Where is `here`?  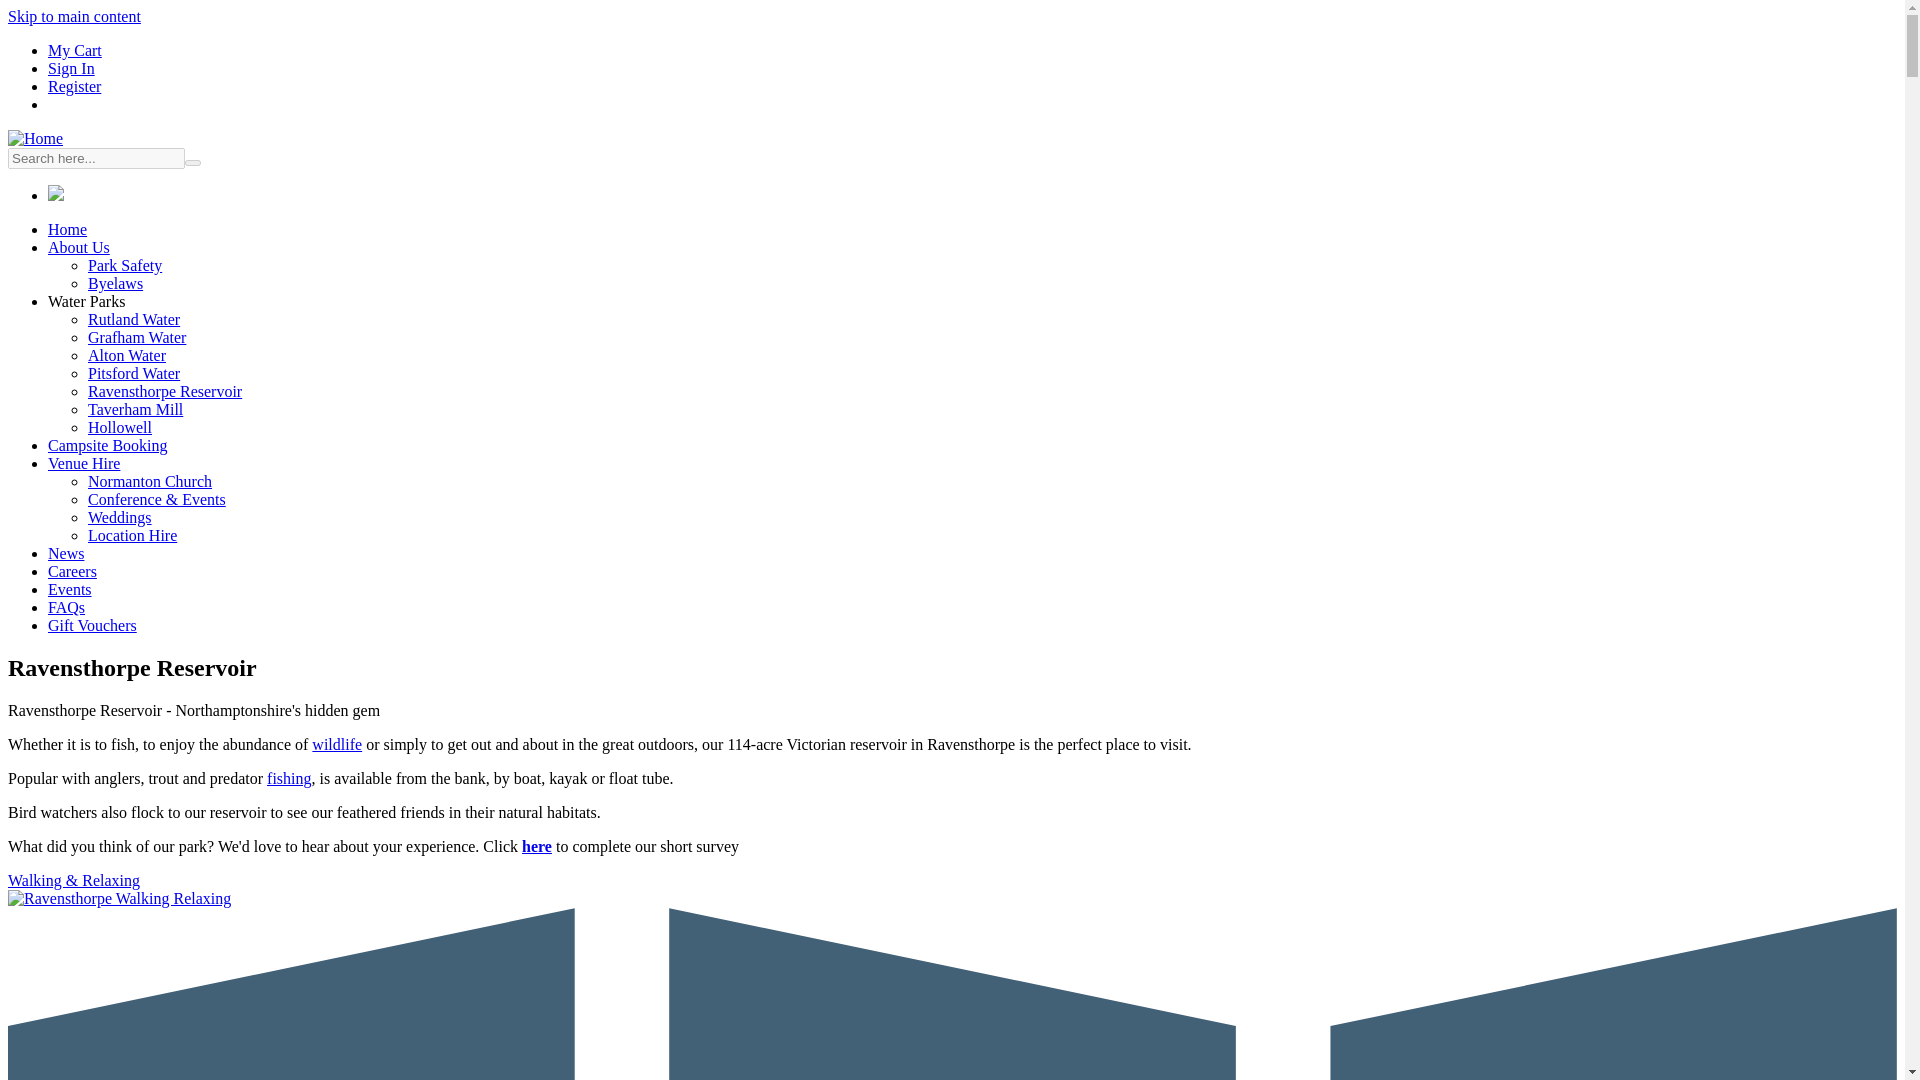 here is located at coordinates (537, 846).